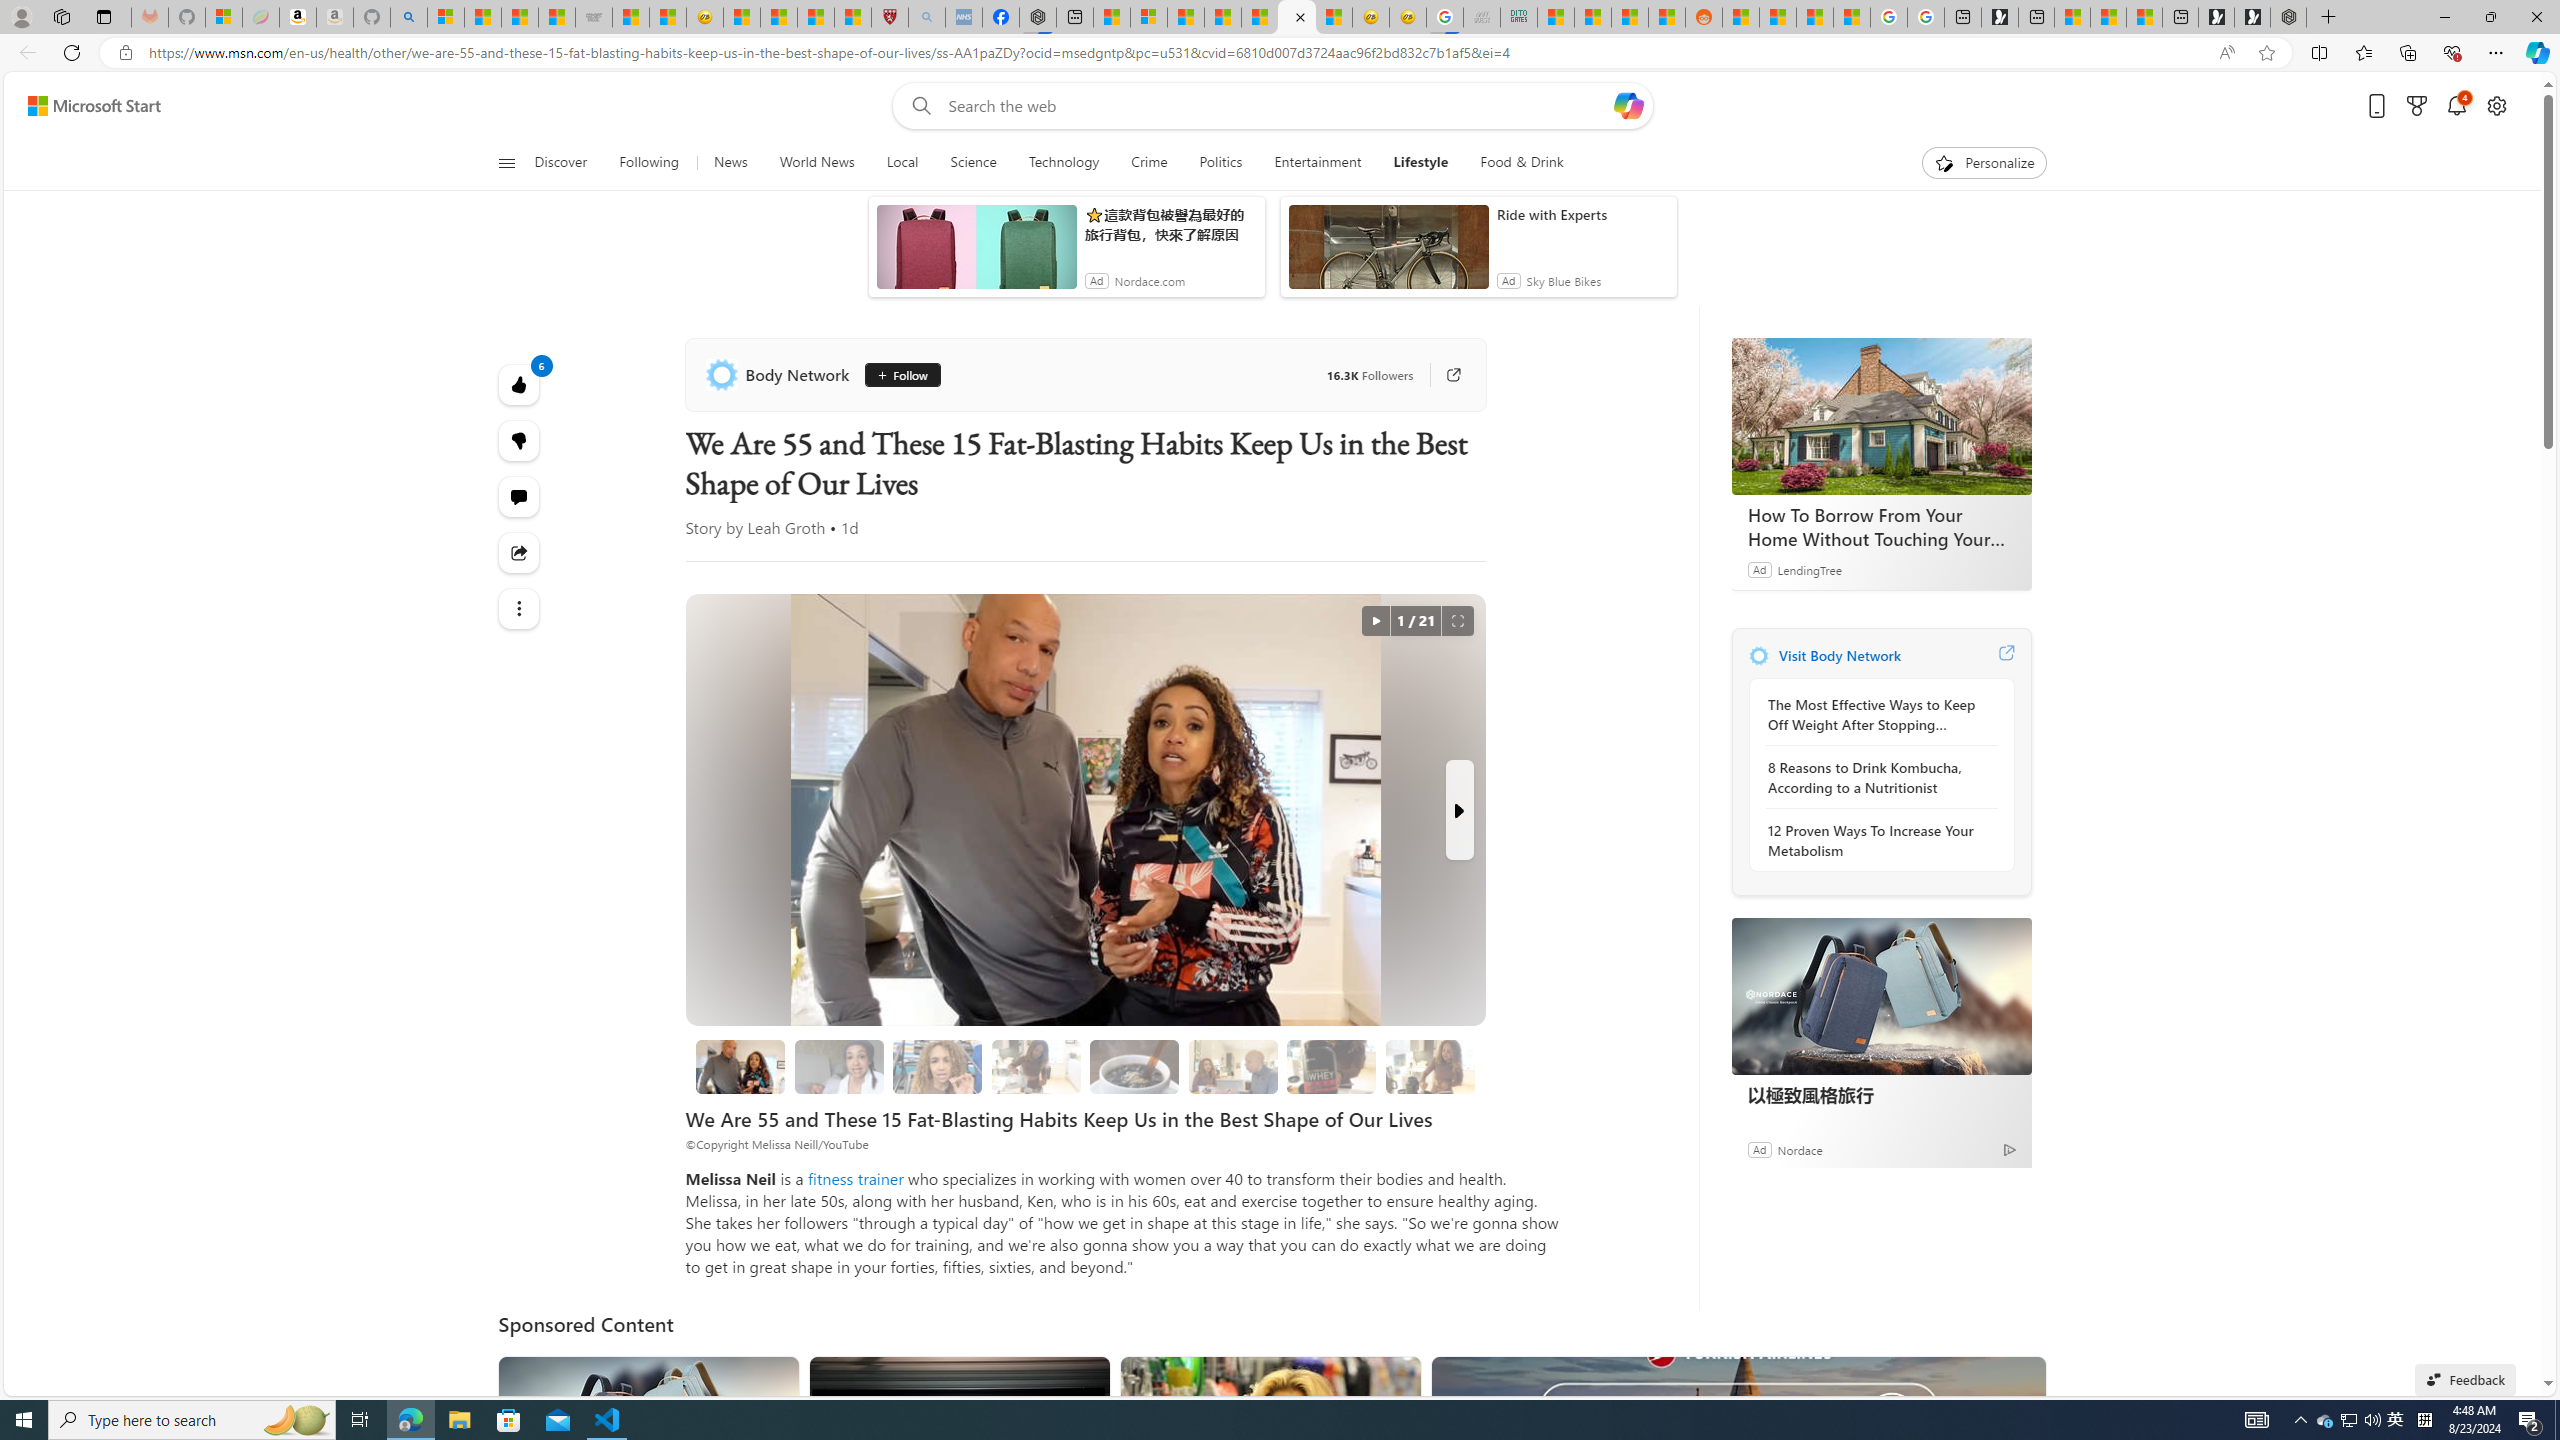  I want to click on R******* | Trusted Community Engagement and Contributions, so click(1742, 17).